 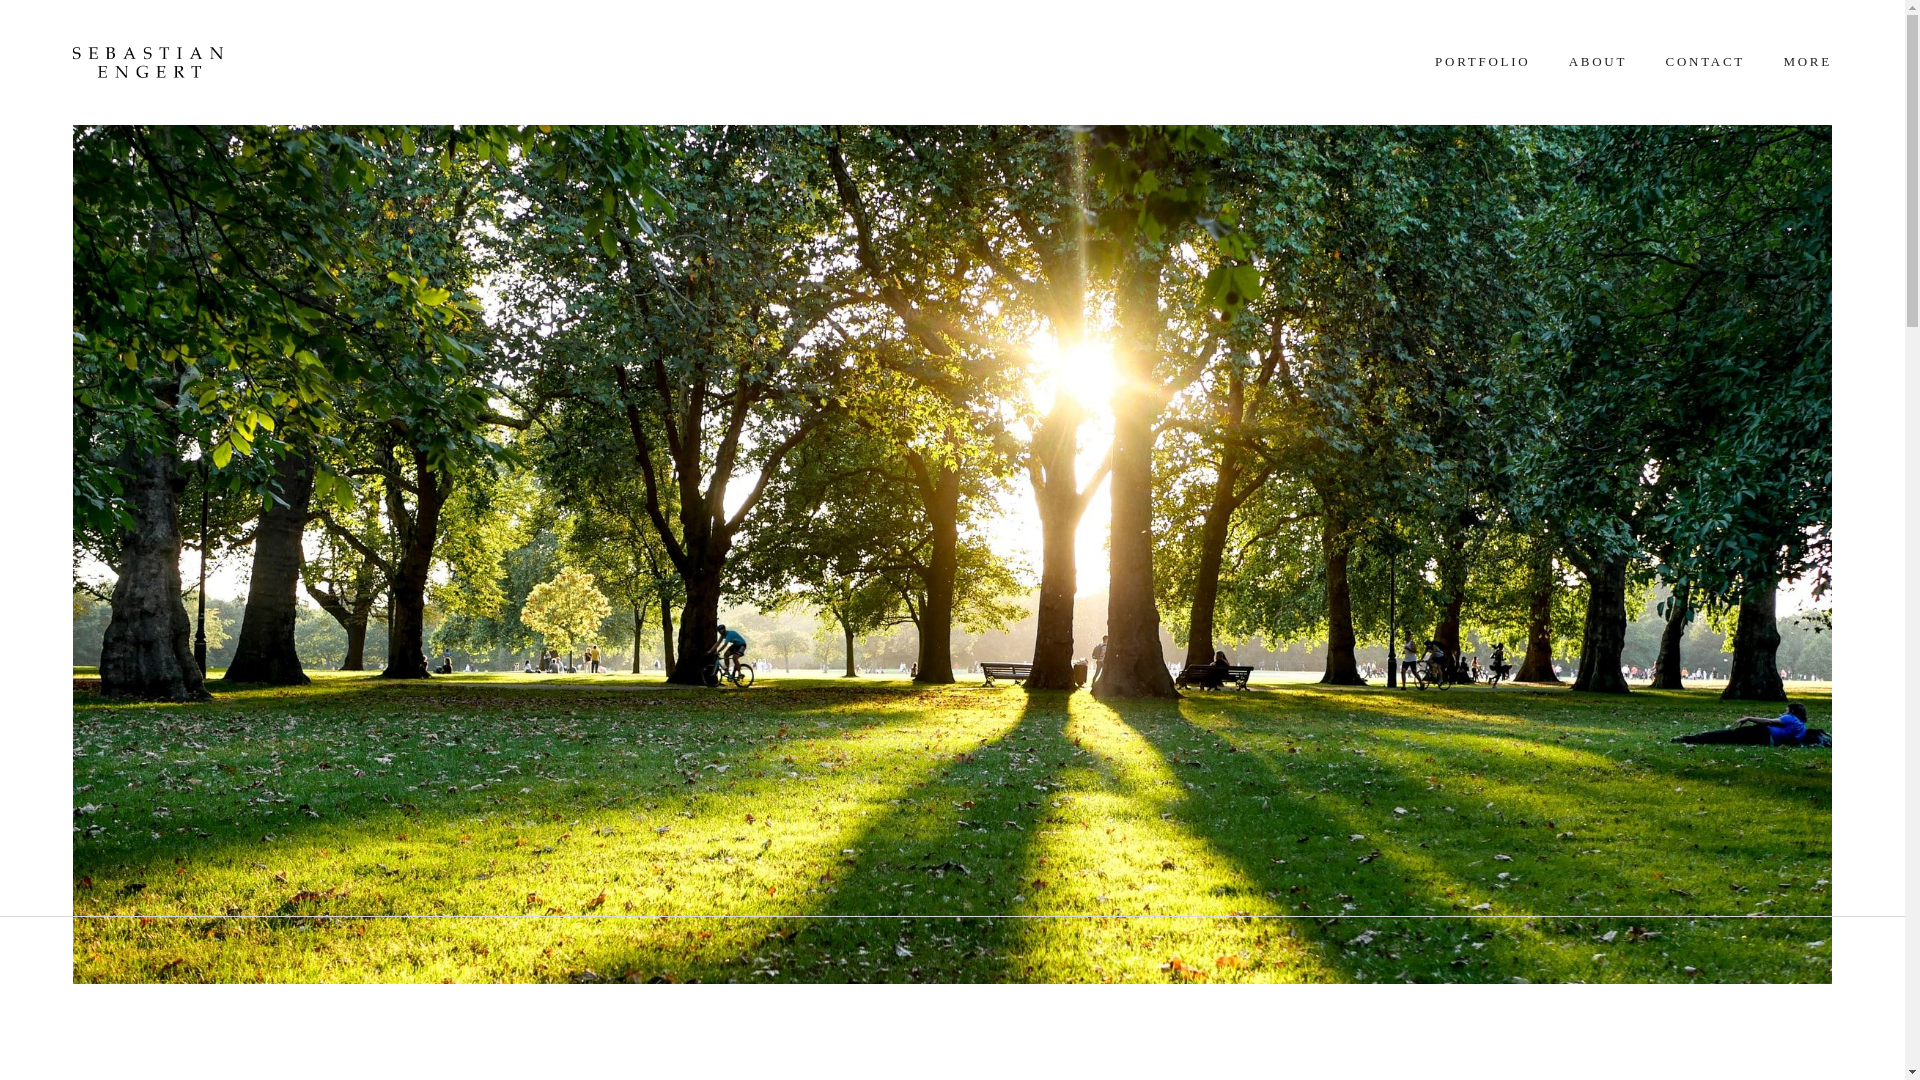 I want to click on PORTFOLIO, so click(x=1482, y=61).